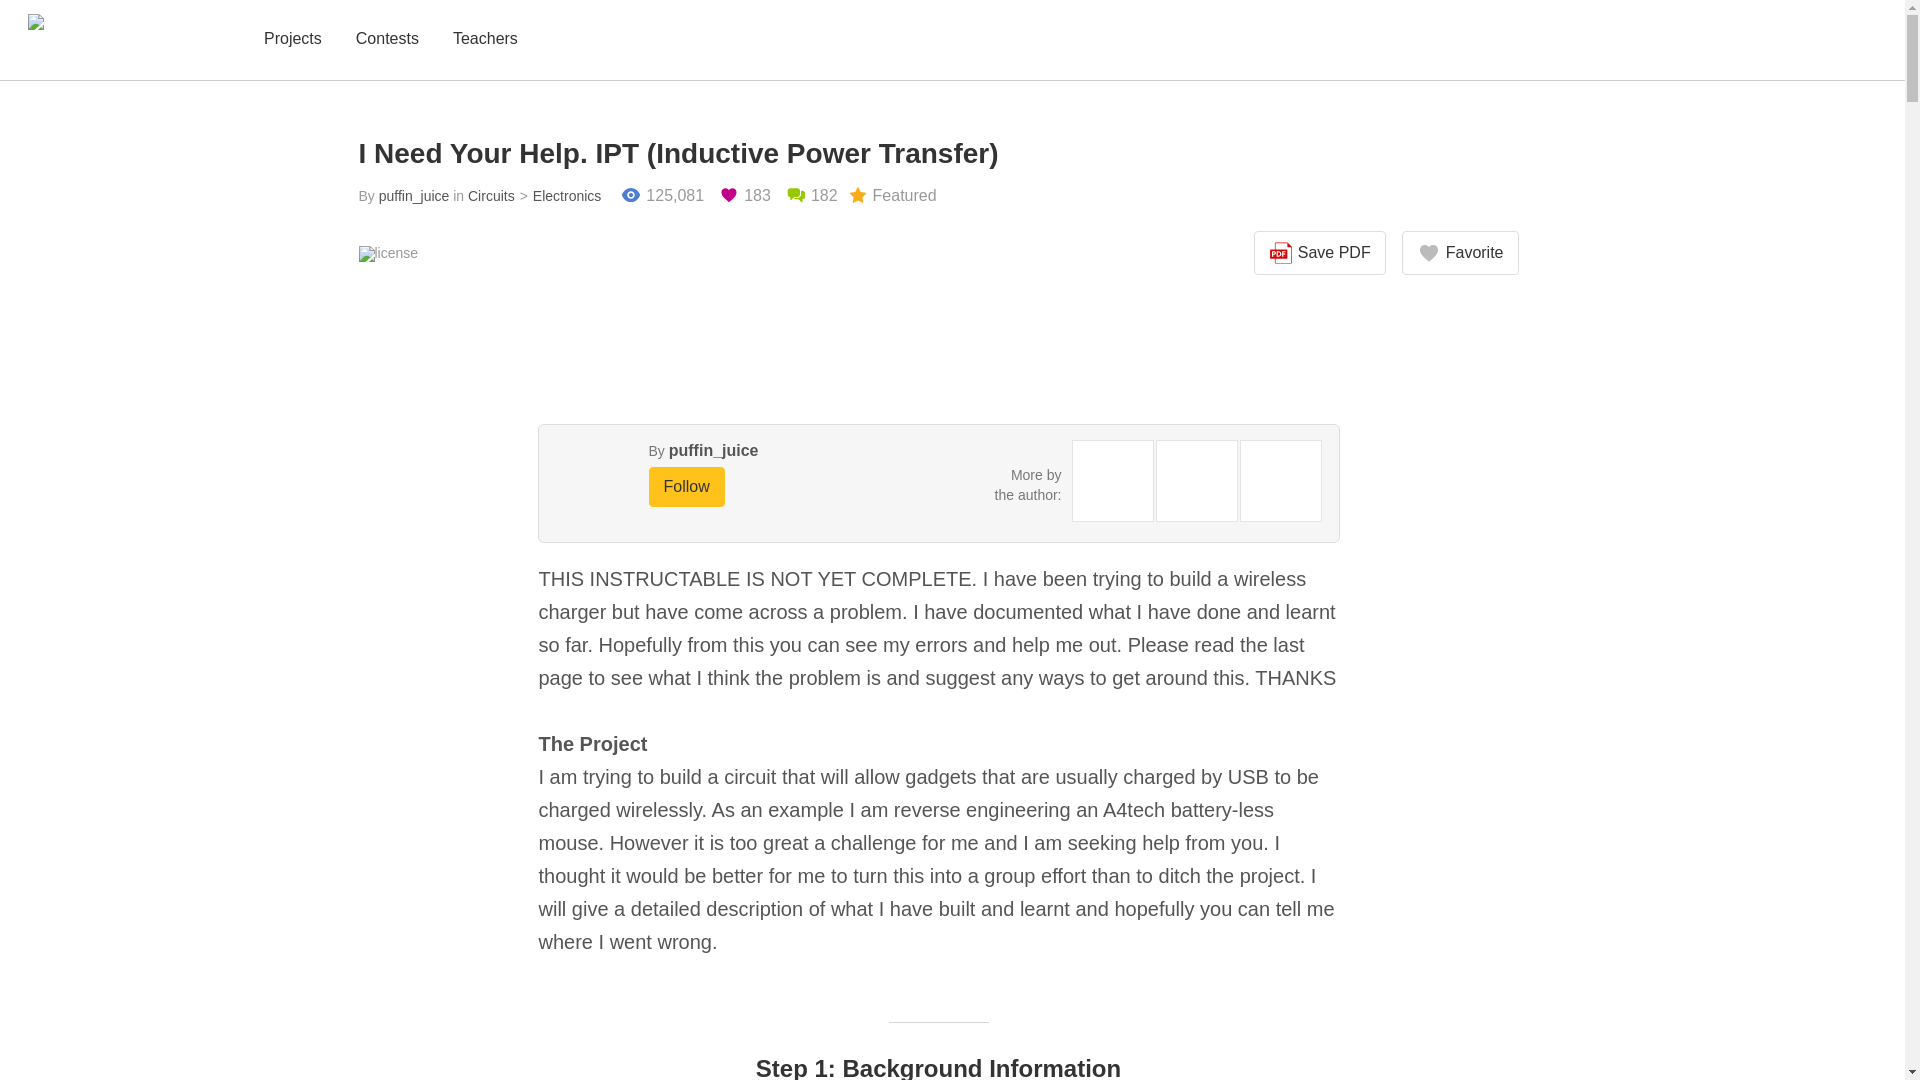 Image resolution: width=1920 pixels, height=1080 pixels. What do you see at coordinates (386, 40) in the screenshot?
I see `Contests` at bounding box center [386, 40].